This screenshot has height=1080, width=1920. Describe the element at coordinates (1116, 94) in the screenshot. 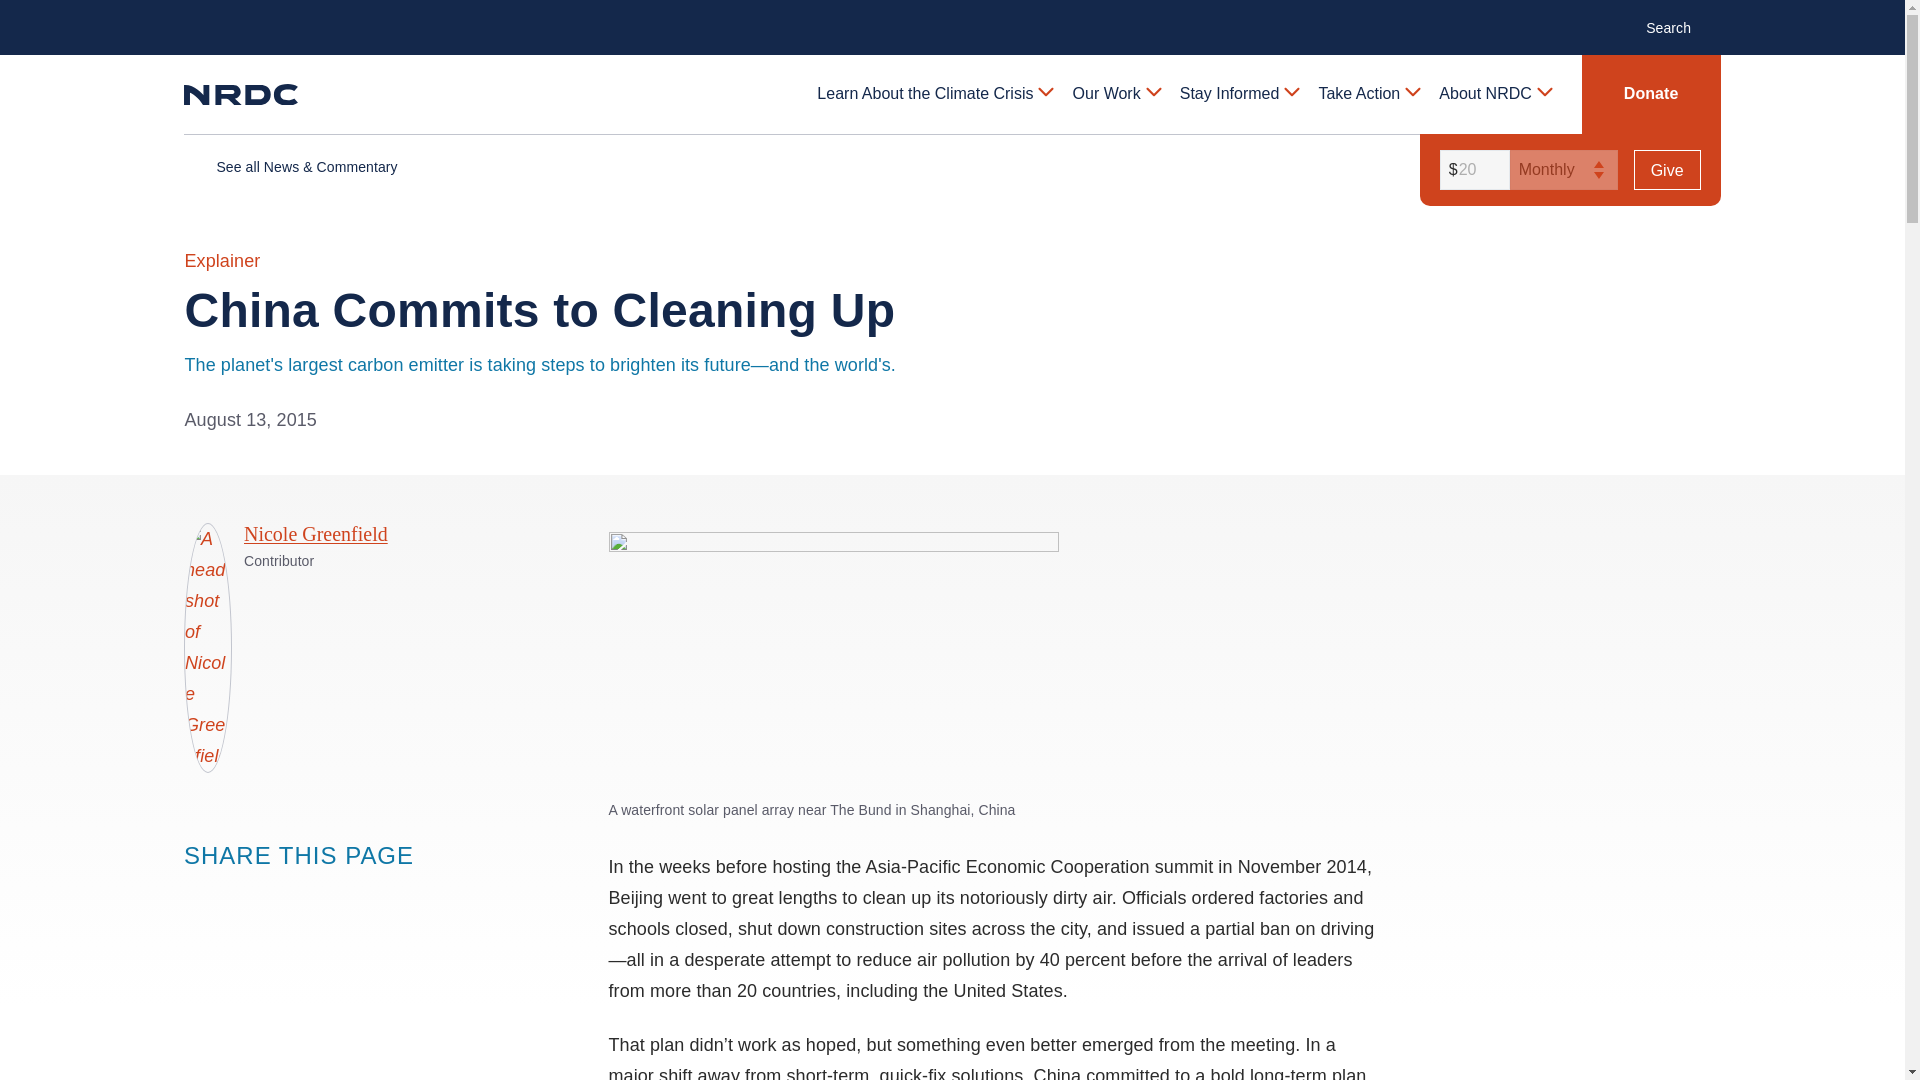

I see `Our Work` at that location.